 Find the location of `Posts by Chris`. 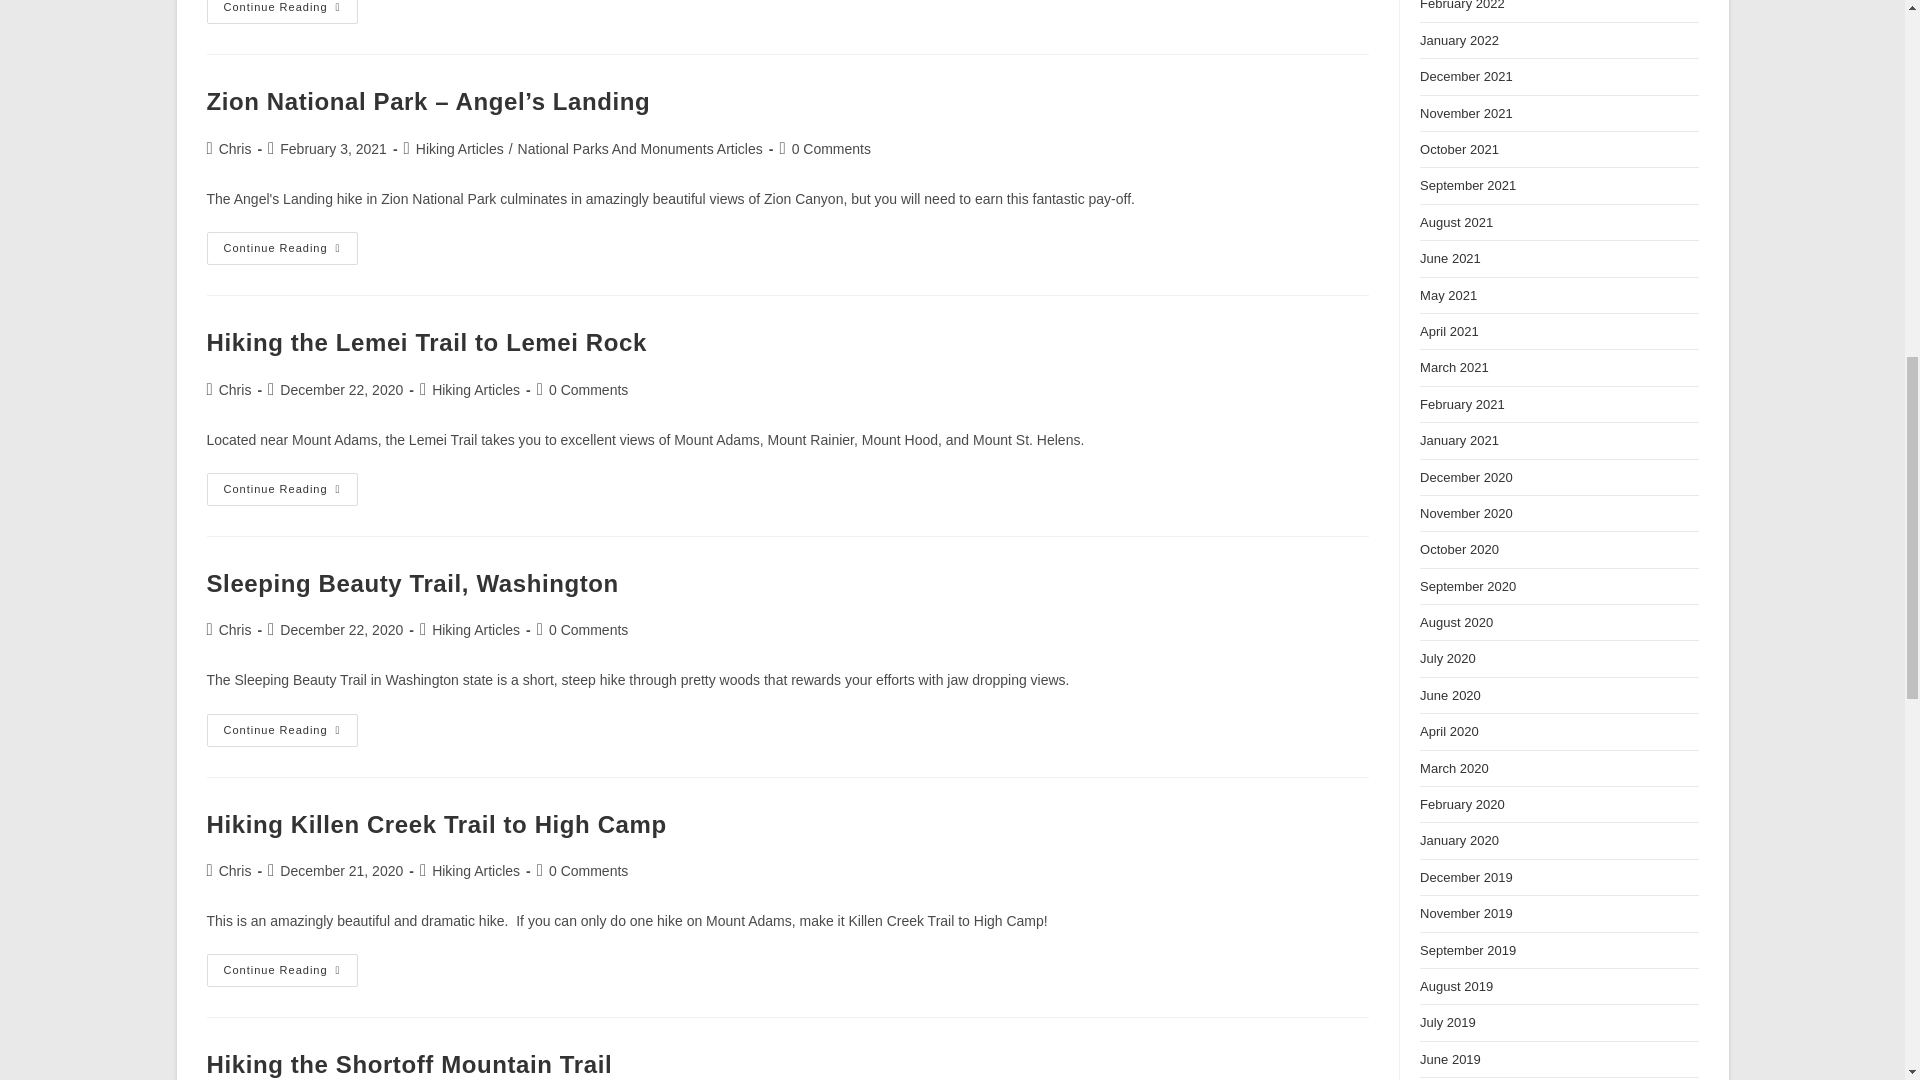

Posts by Chris is located at coordinates (234, 390).